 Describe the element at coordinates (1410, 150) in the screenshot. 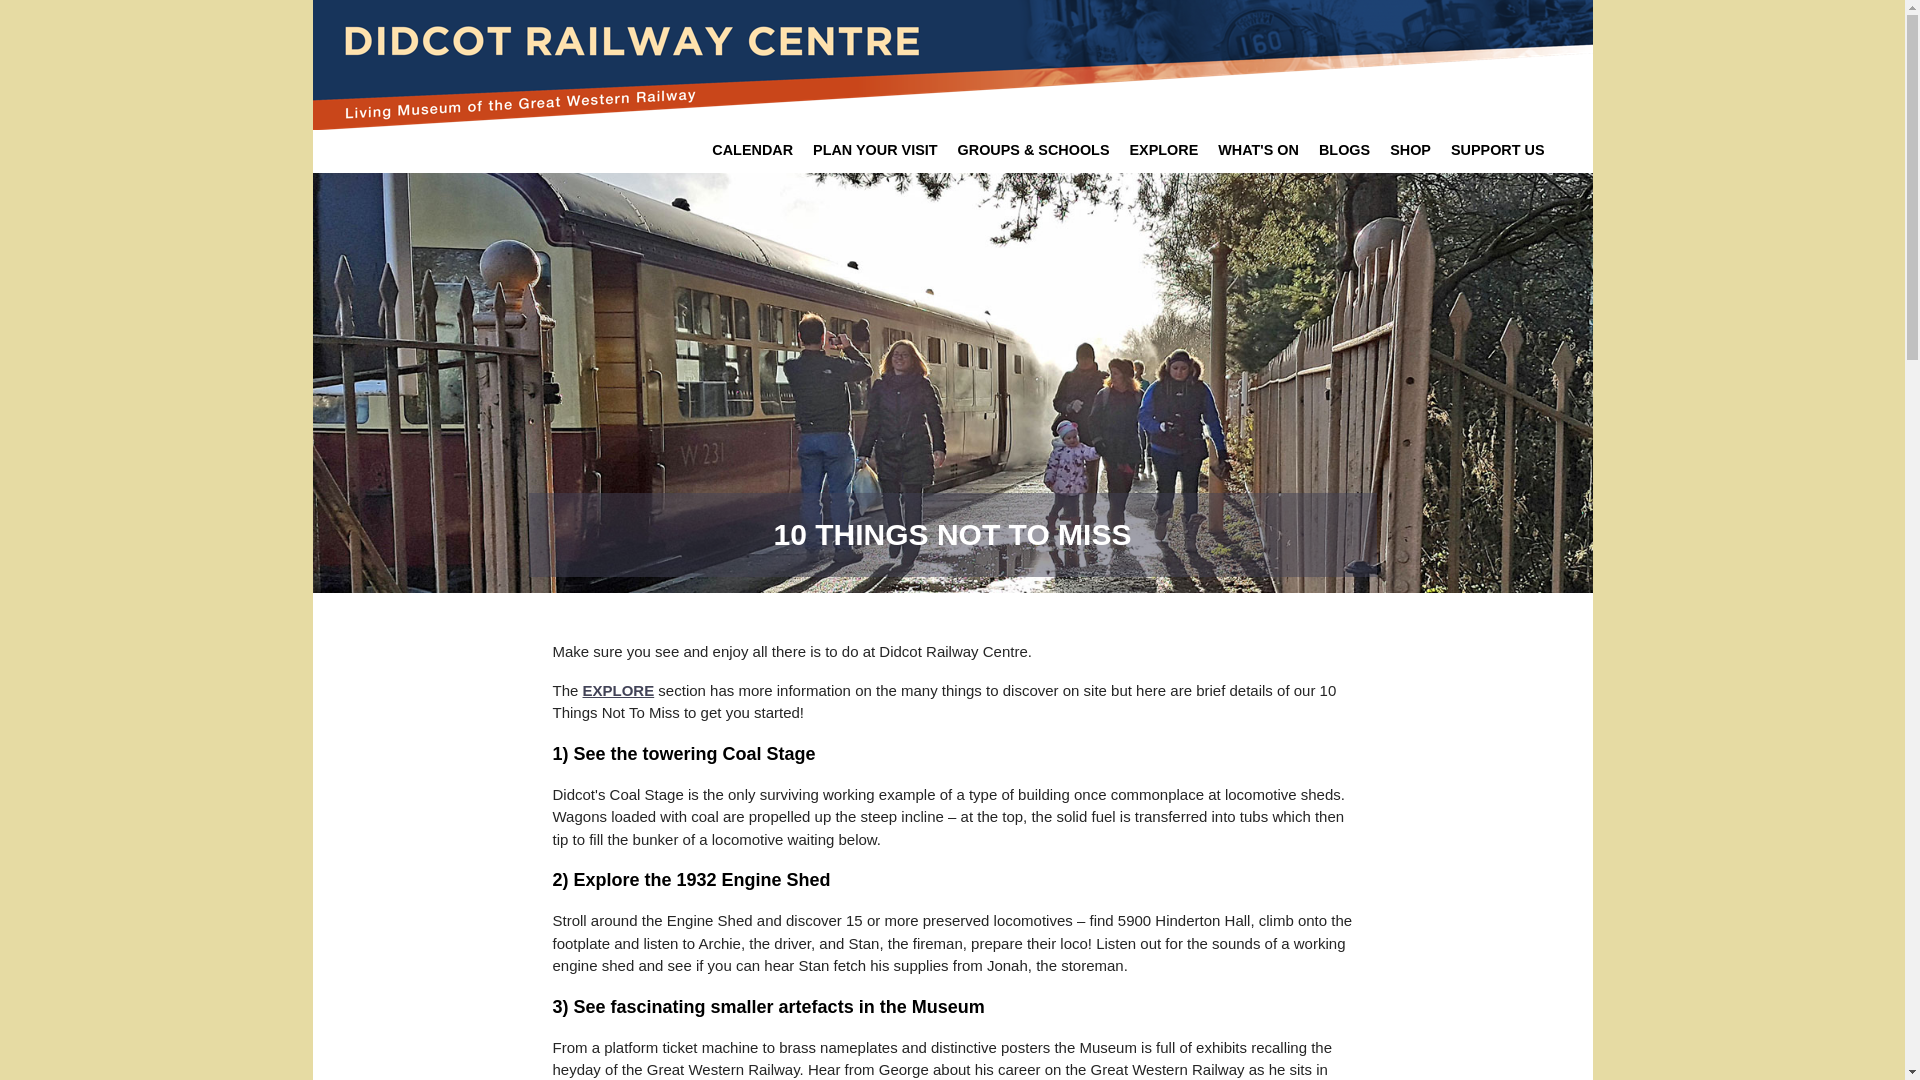

I see `SHOP` at that location.